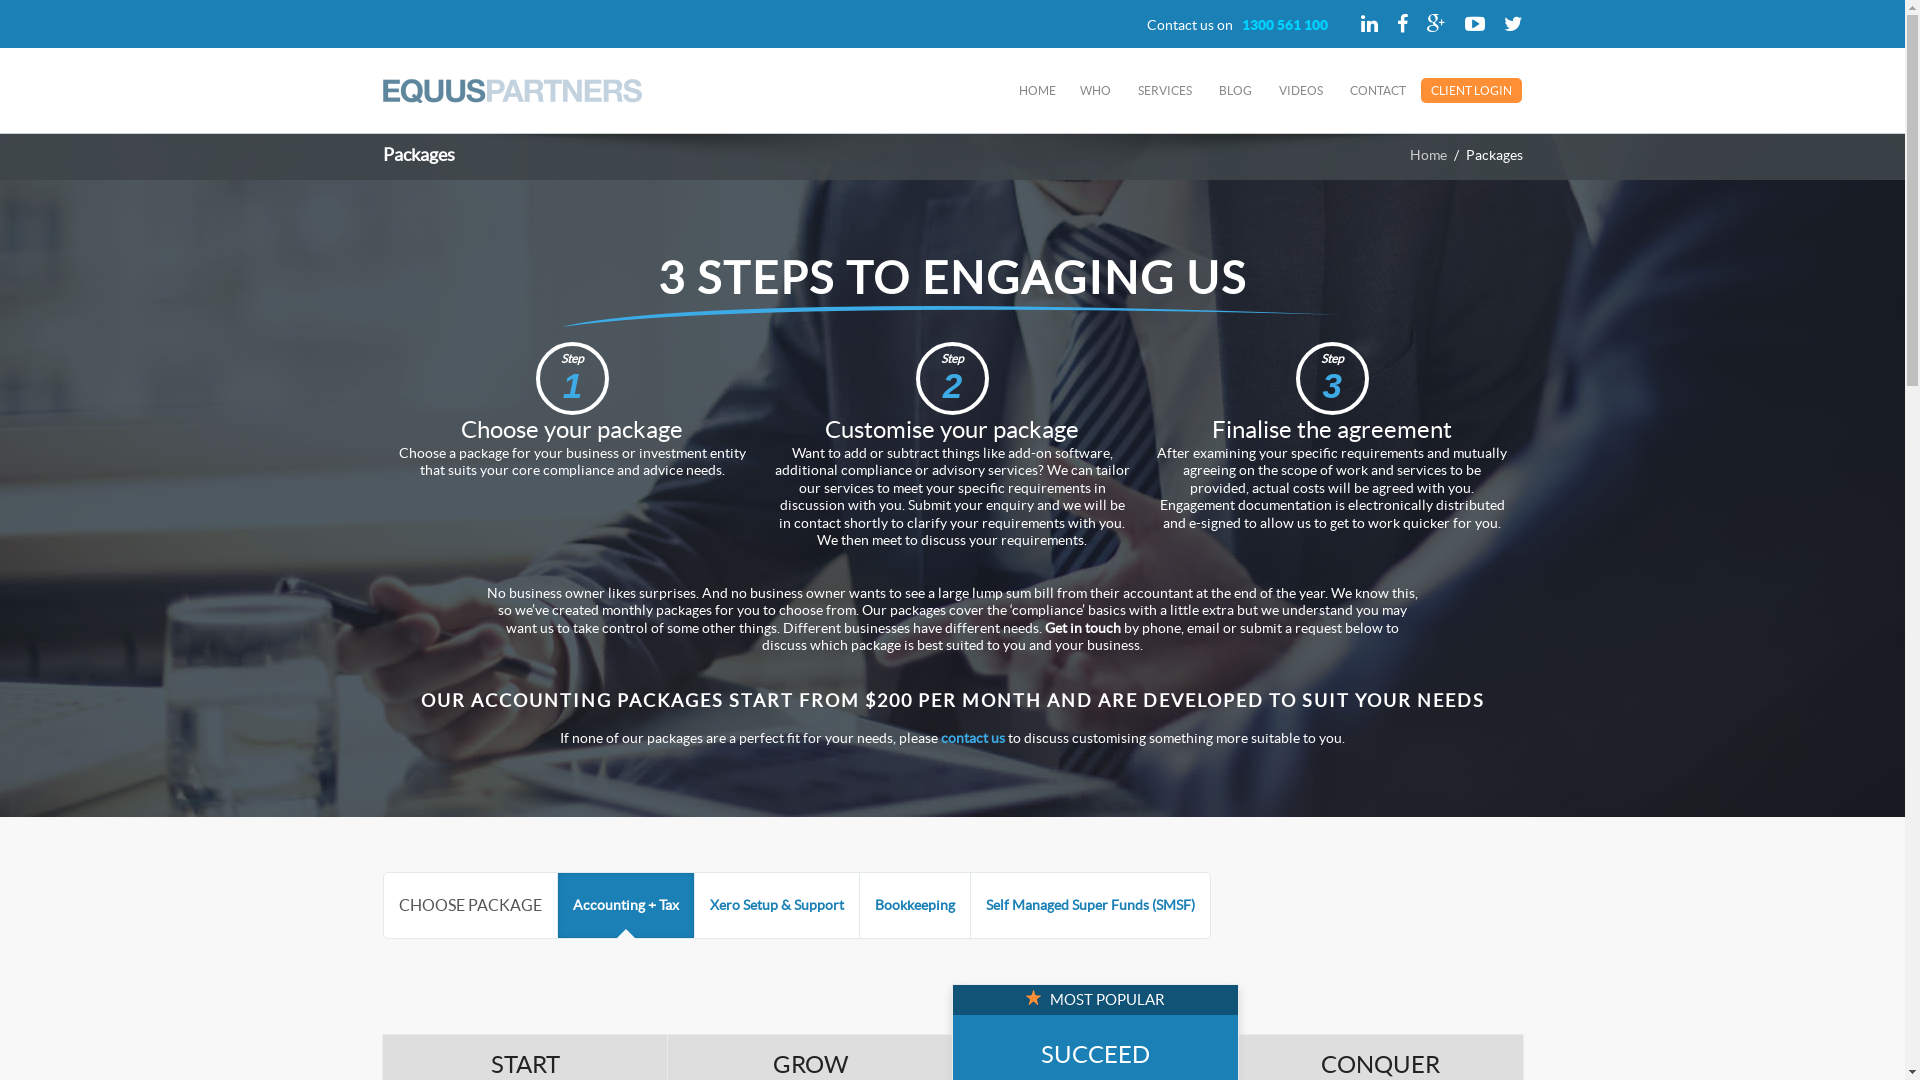 Image resolution: width=1920 pixels, height=1080 pixels. What do you see at coordinates (1428, 155) in the screenshot?
I see `Home` at bounding box center [1428, 155].